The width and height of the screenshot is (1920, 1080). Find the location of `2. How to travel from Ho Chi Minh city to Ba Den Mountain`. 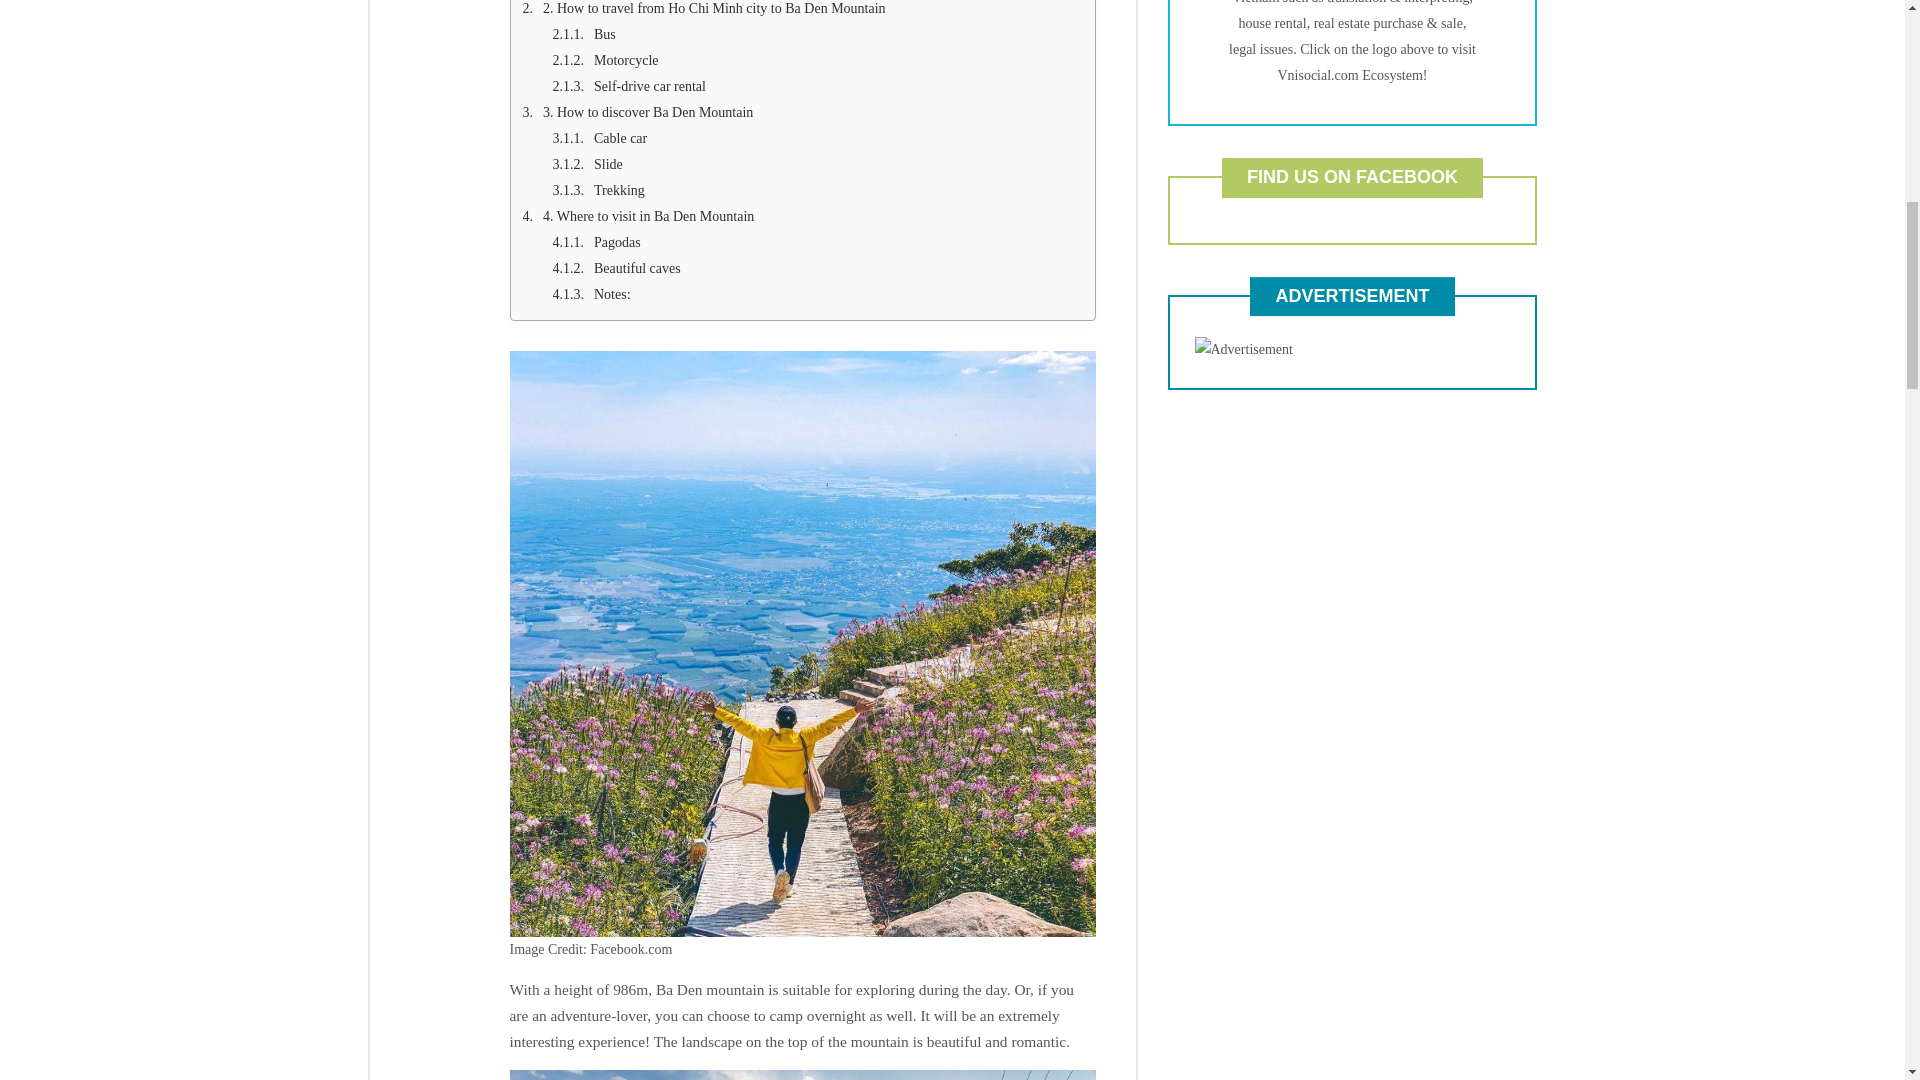

2. How to travel from Ho Chi Minh city to Ba Den Mountain is located at coordinates (802, 10).